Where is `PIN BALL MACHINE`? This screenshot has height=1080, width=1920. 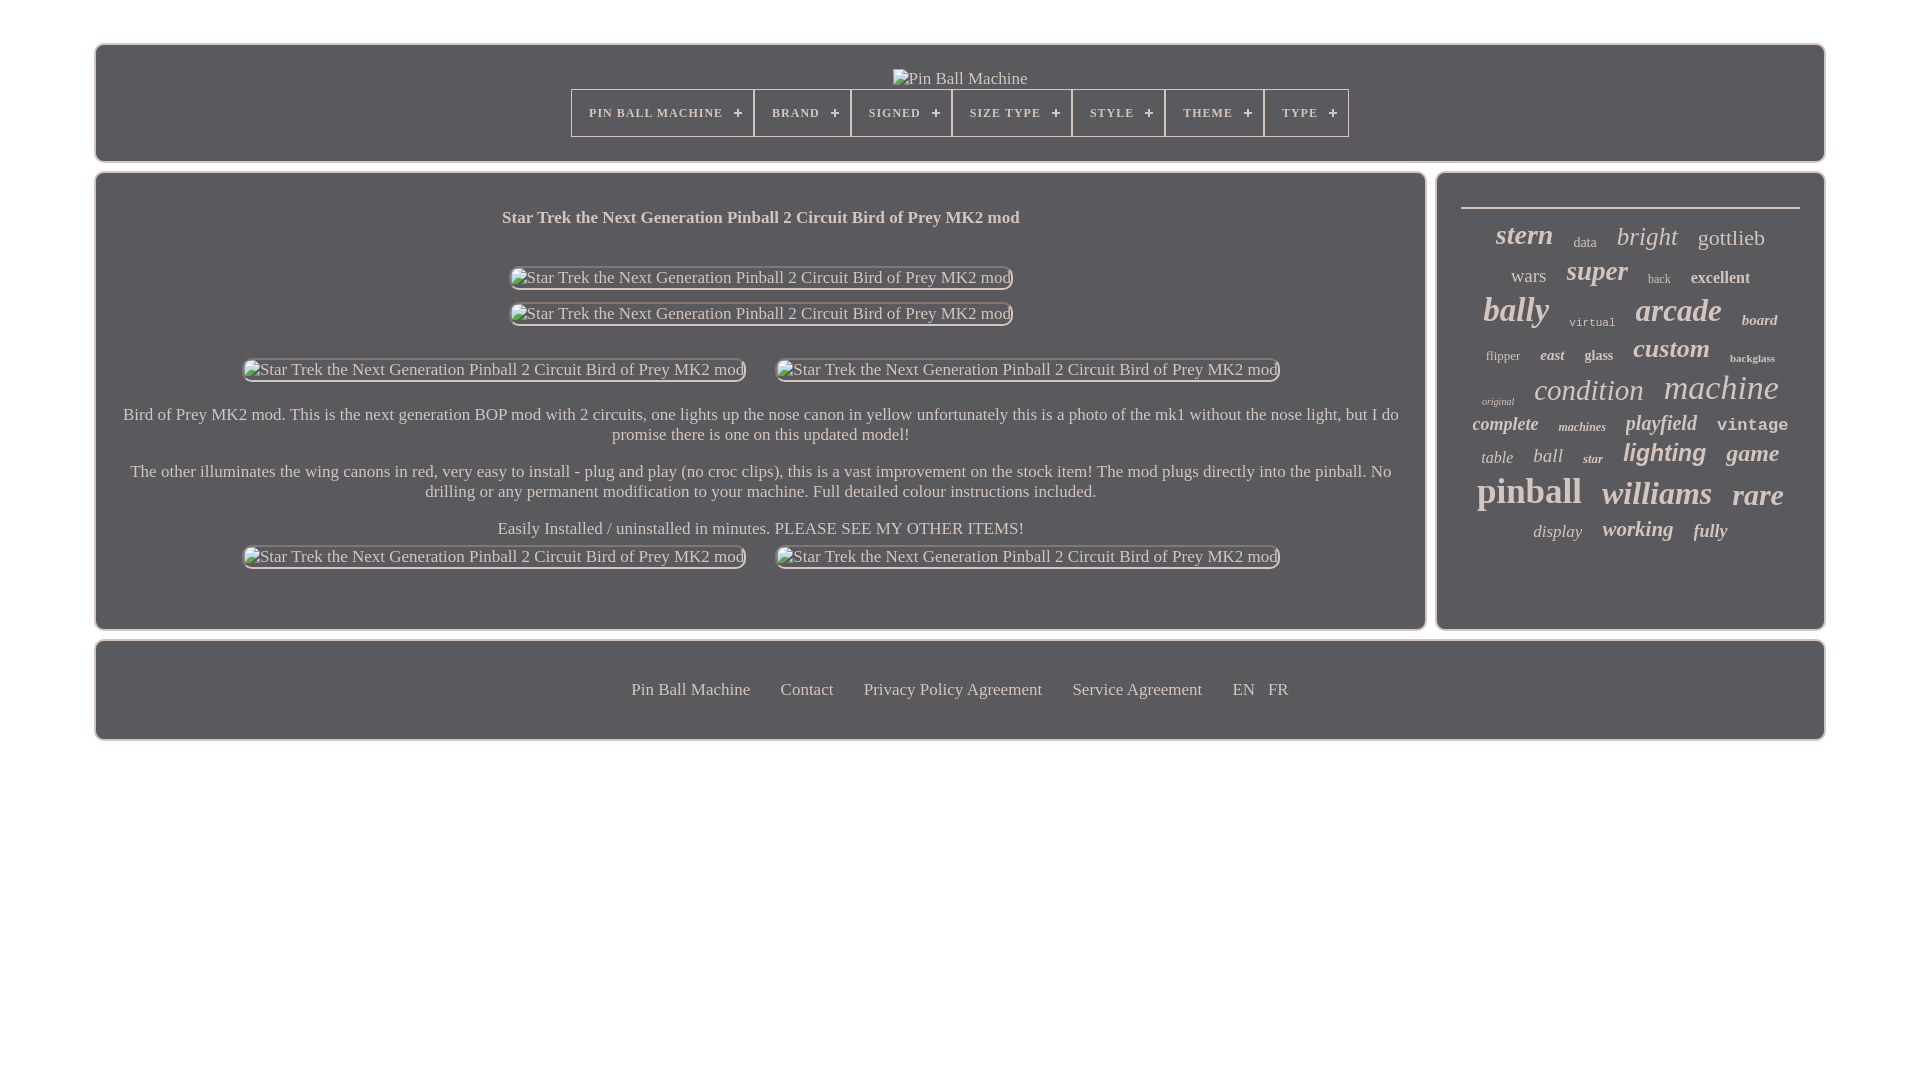 PIN BALL MACHINE is located at coordinates (662, 112).